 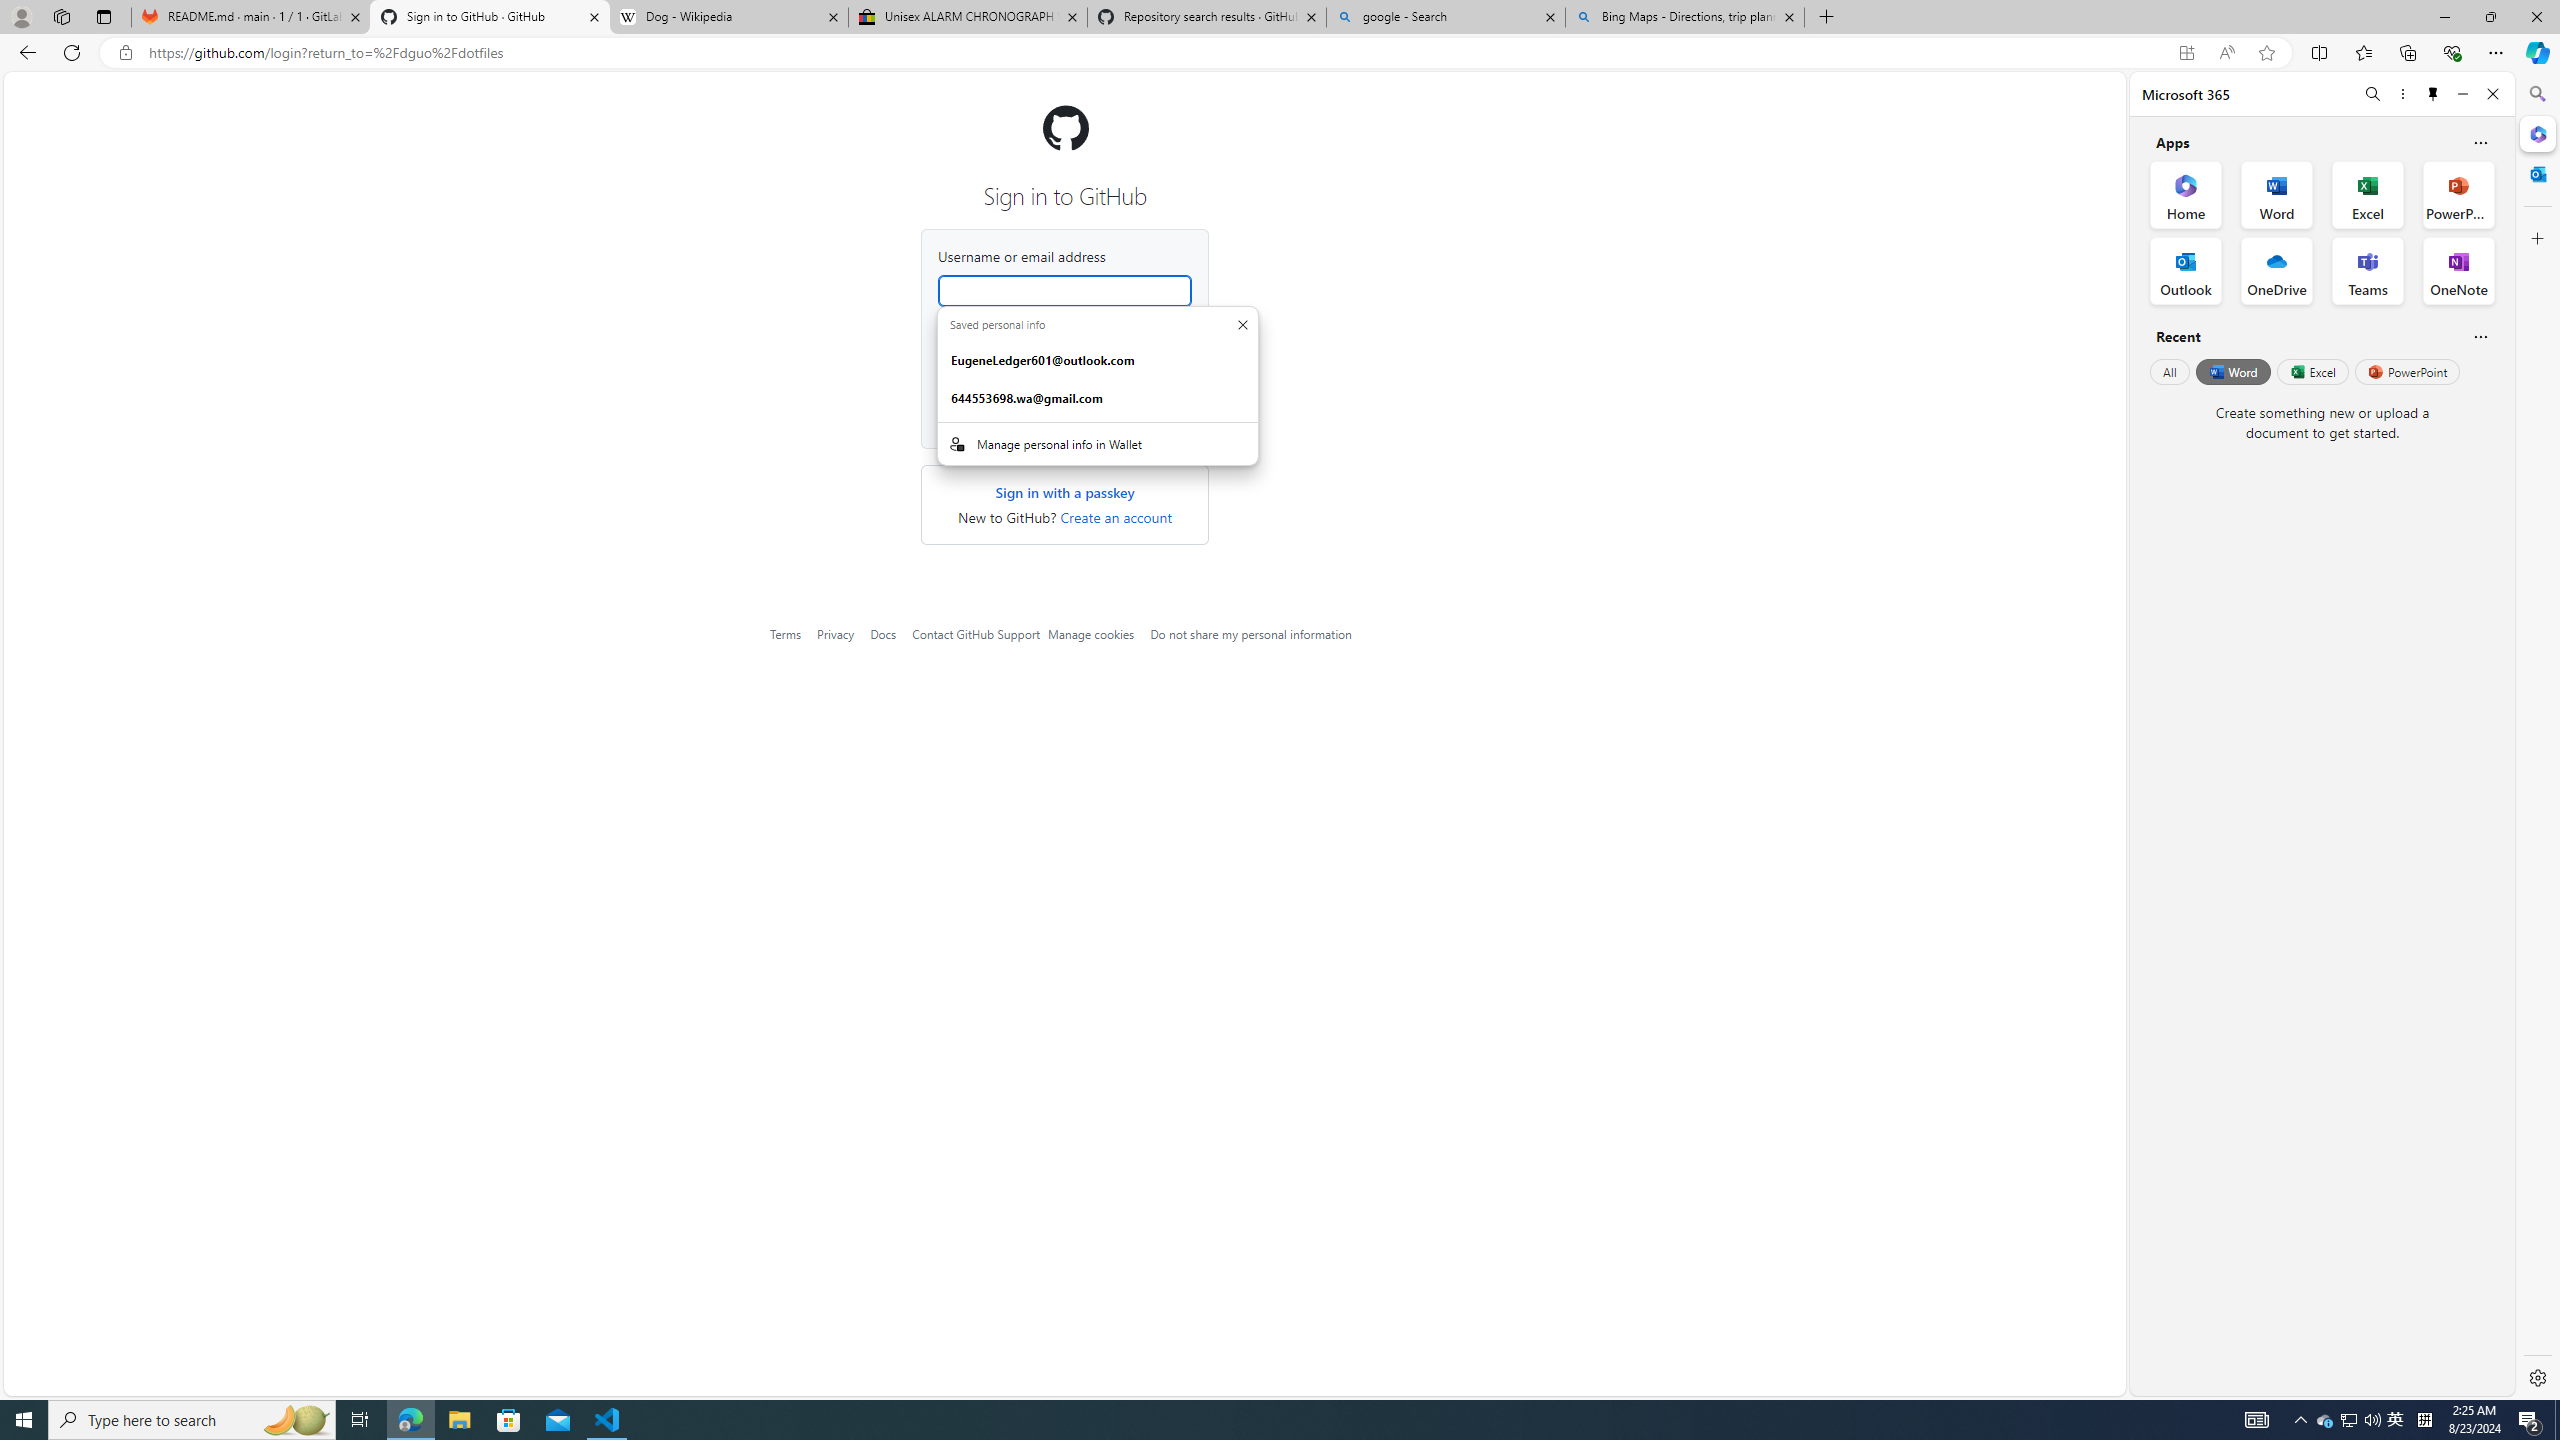 I want to click on Contact GitHub Support, so click(x=975, y=634).